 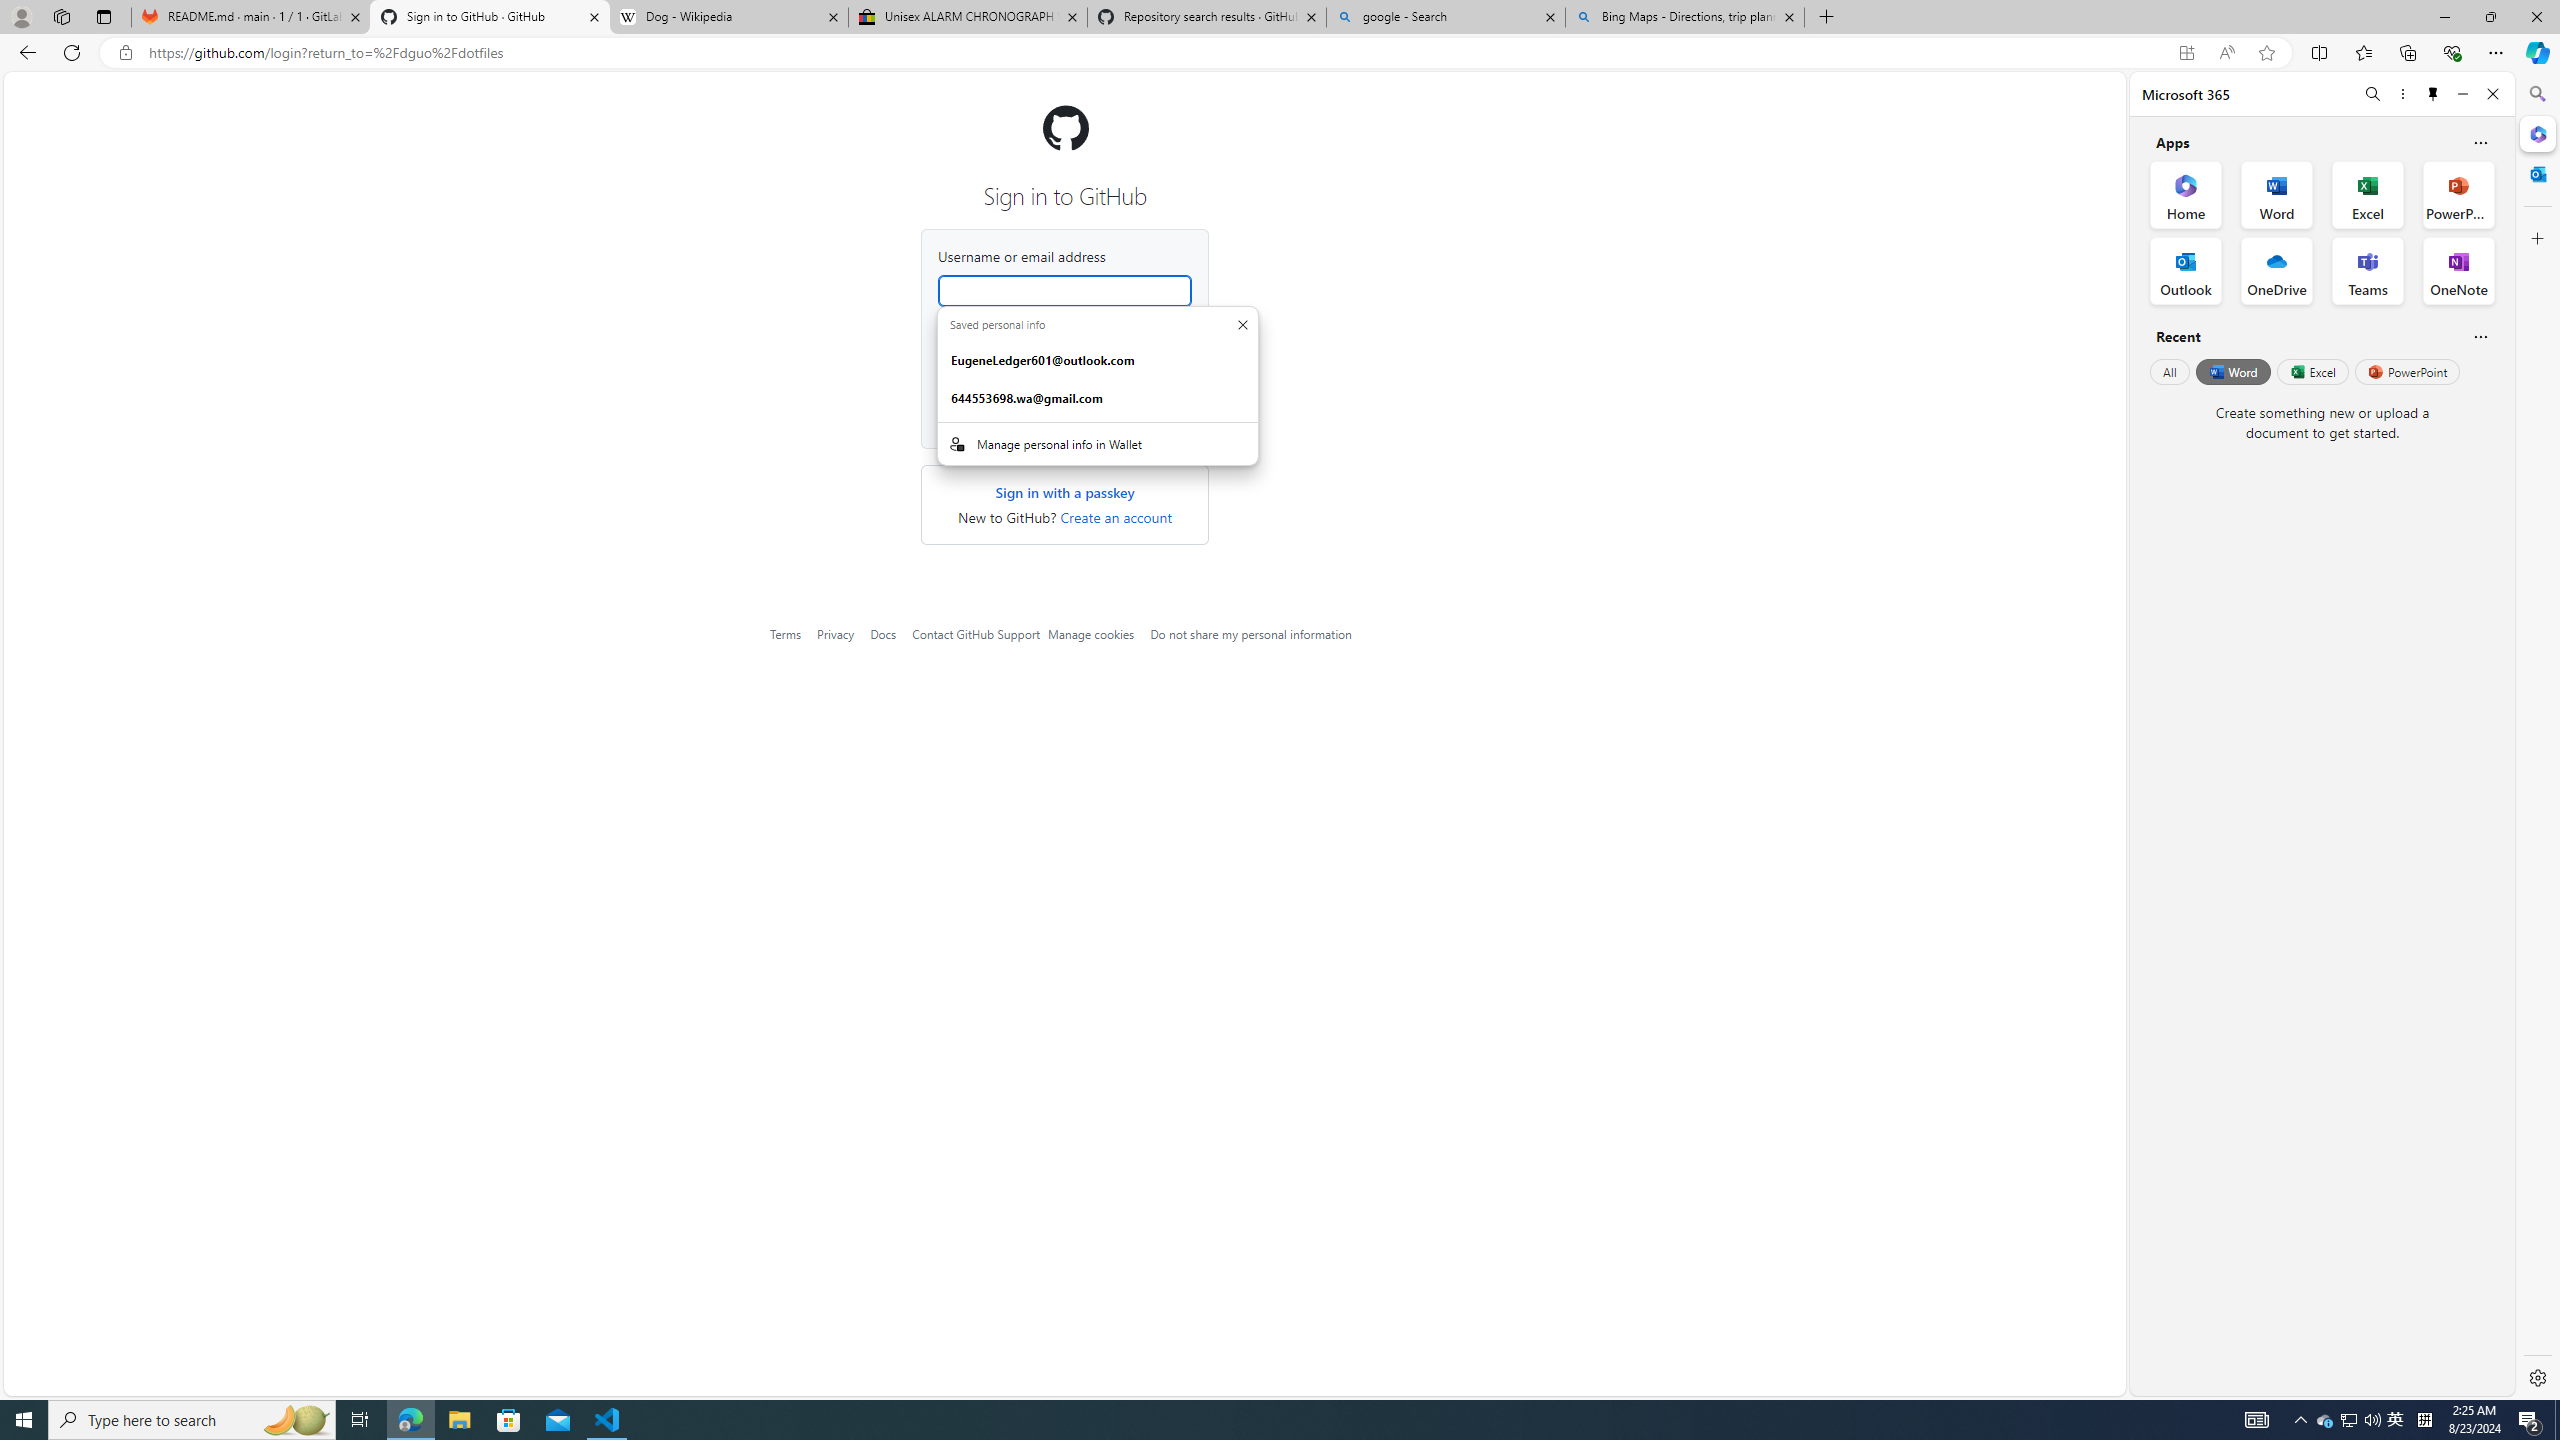 I want to click on Contact GitHub Support, so click(x=975, y=634).